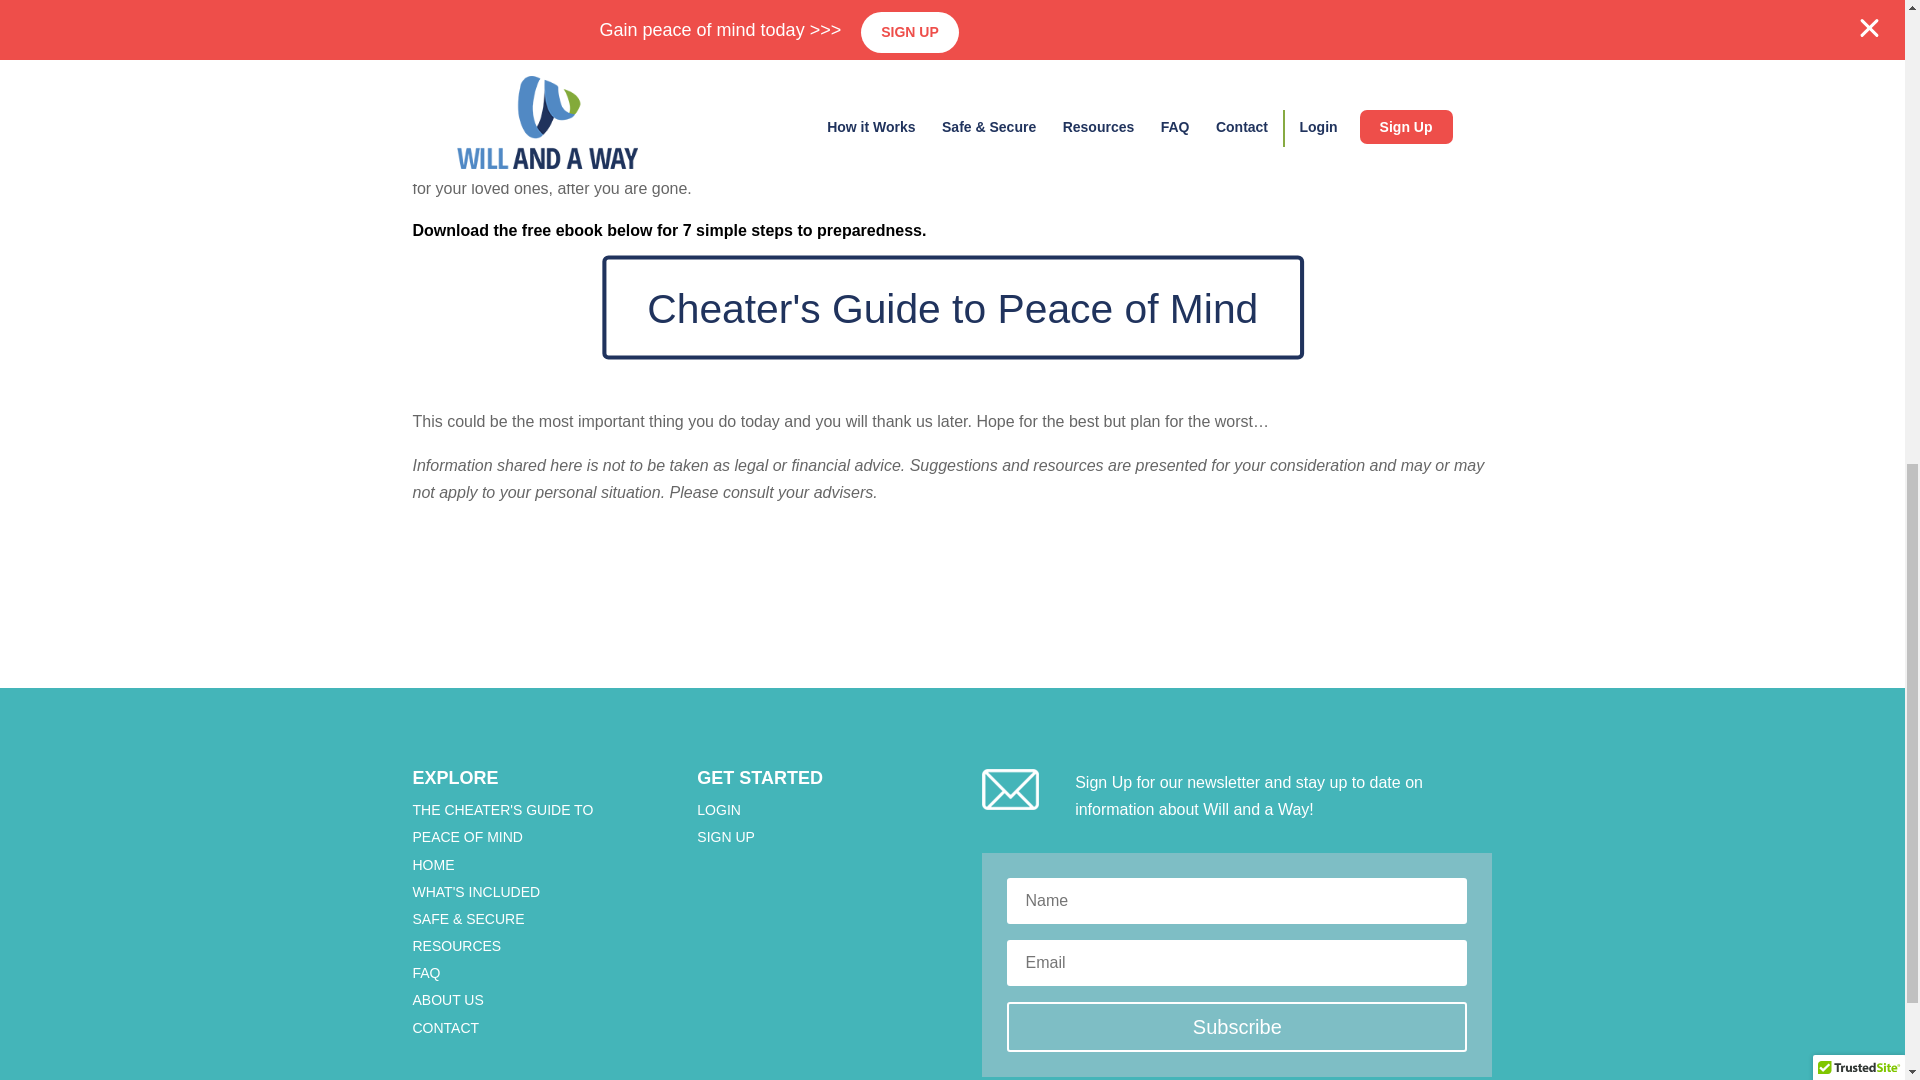 Image resolution: width=1920 pixels, height=1080 pixels. Describe the element at coordinates (725, 836) in the screenshot. I see `SIGN UP` at that location.